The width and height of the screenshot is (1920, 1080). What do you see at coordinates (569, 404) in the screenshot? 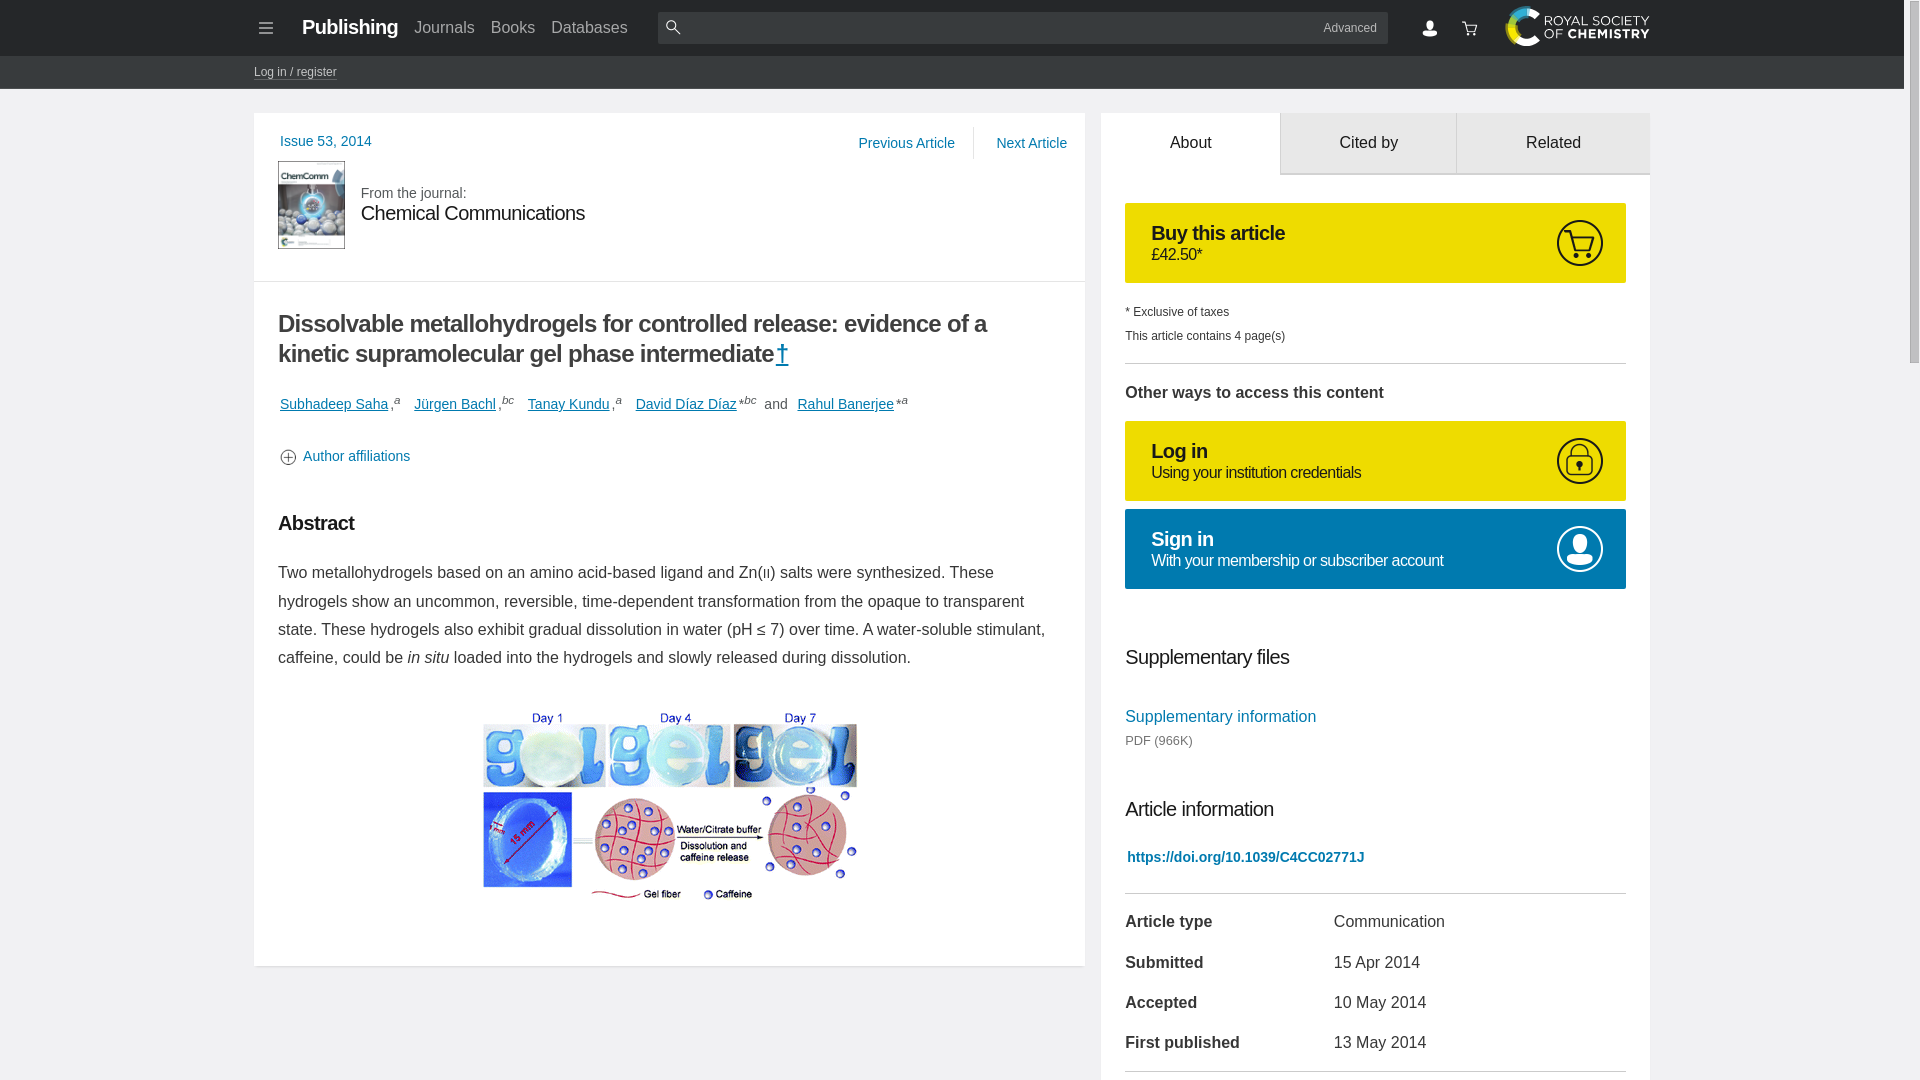
I see `Link to landing page via DOI` at bounding box center [569, 404].